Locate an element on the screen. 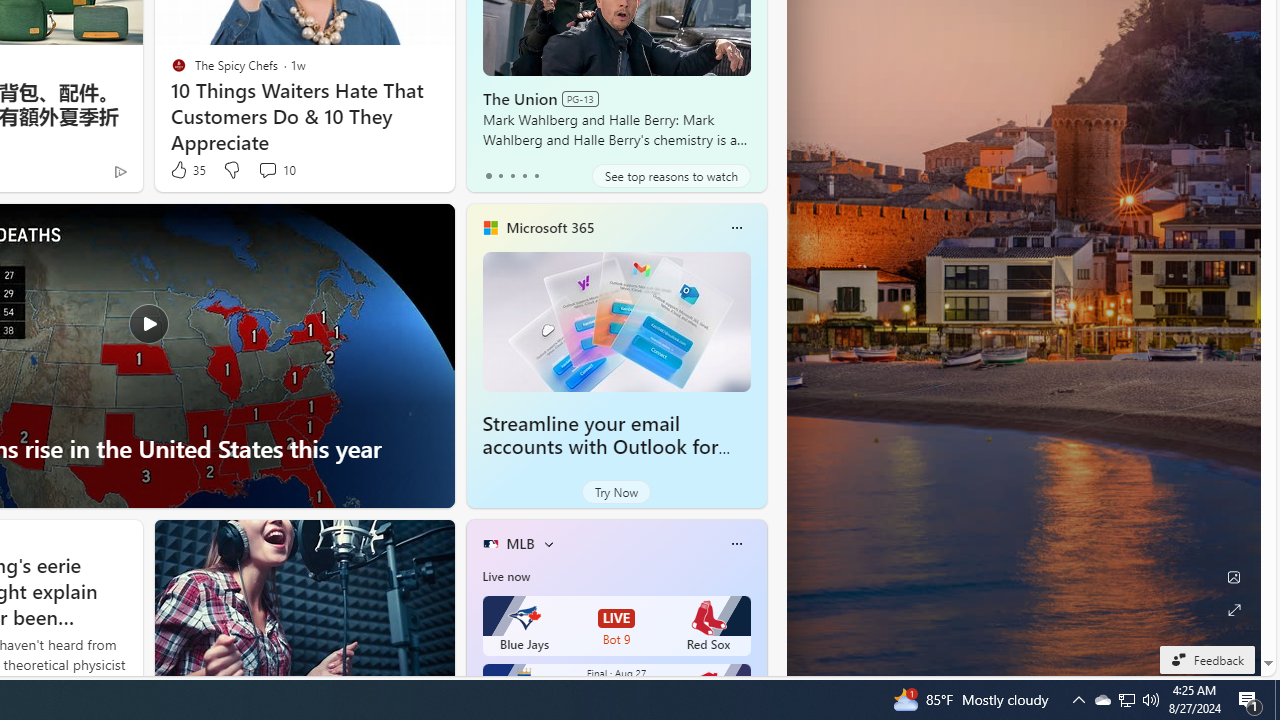 This screenshot has width=1280, height=720. Try Now is located at coordinates (616, 492).